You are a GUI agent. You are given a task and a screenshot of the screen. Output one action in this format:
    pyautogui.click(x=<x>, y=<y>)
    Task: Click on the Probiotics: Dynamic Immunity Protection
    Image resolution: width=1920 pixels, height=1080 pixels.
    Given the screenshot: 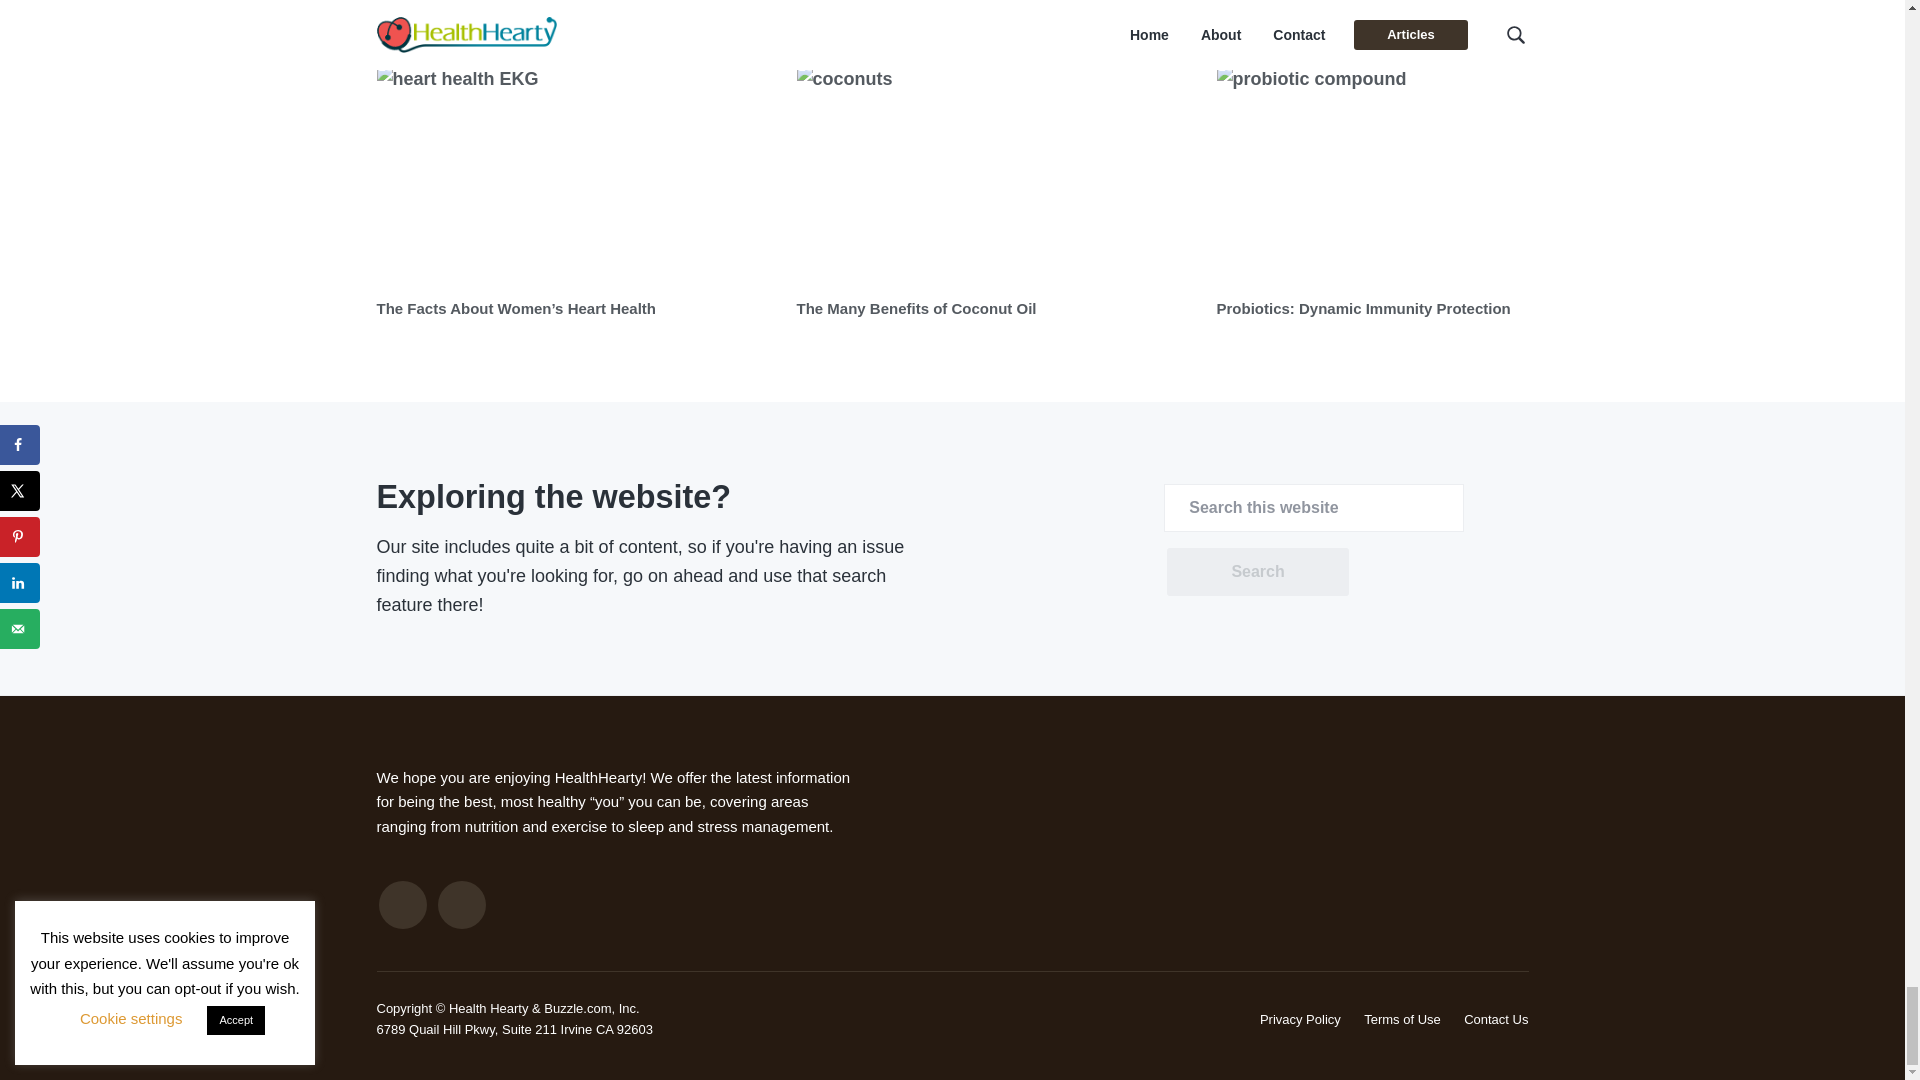 What is the action you would take?
    pyautogui.click(x=1362, y=308)
    